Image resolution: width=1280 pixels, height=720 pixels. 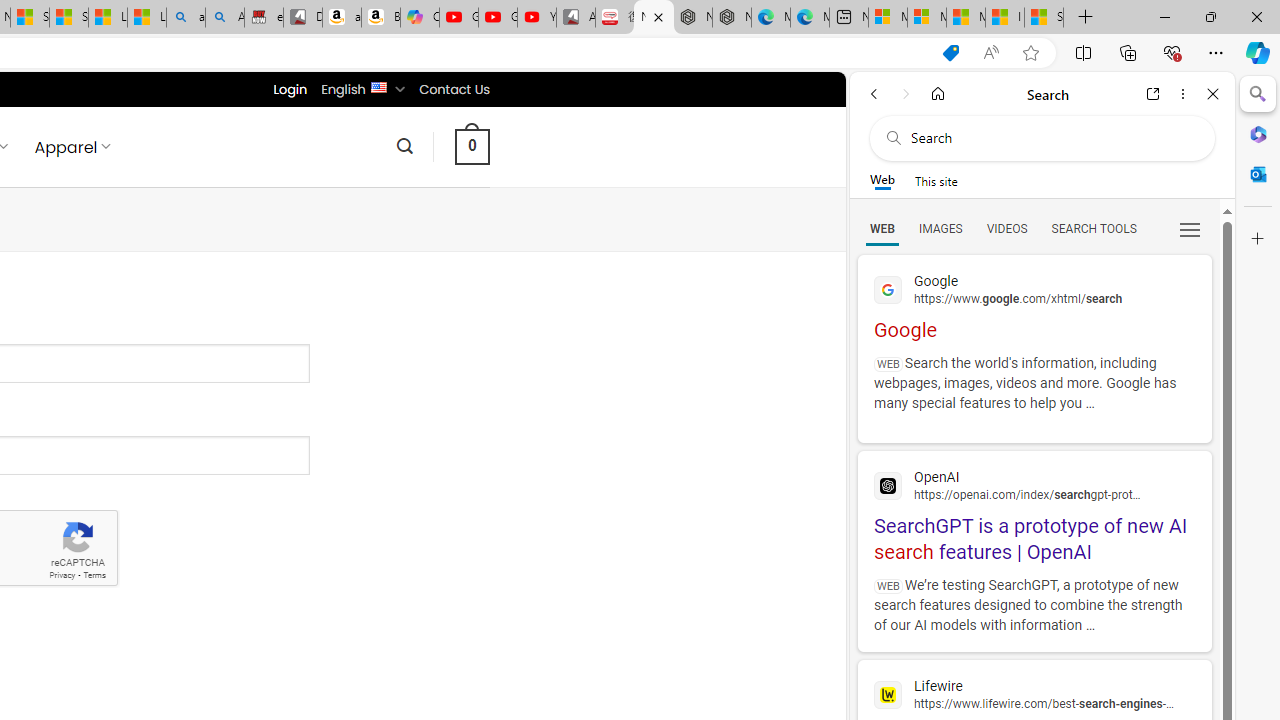 What do you see at coordinates (1153, 94) in the screenshot?
I see `Open link in new tab` at bounding box center [1153, 94].